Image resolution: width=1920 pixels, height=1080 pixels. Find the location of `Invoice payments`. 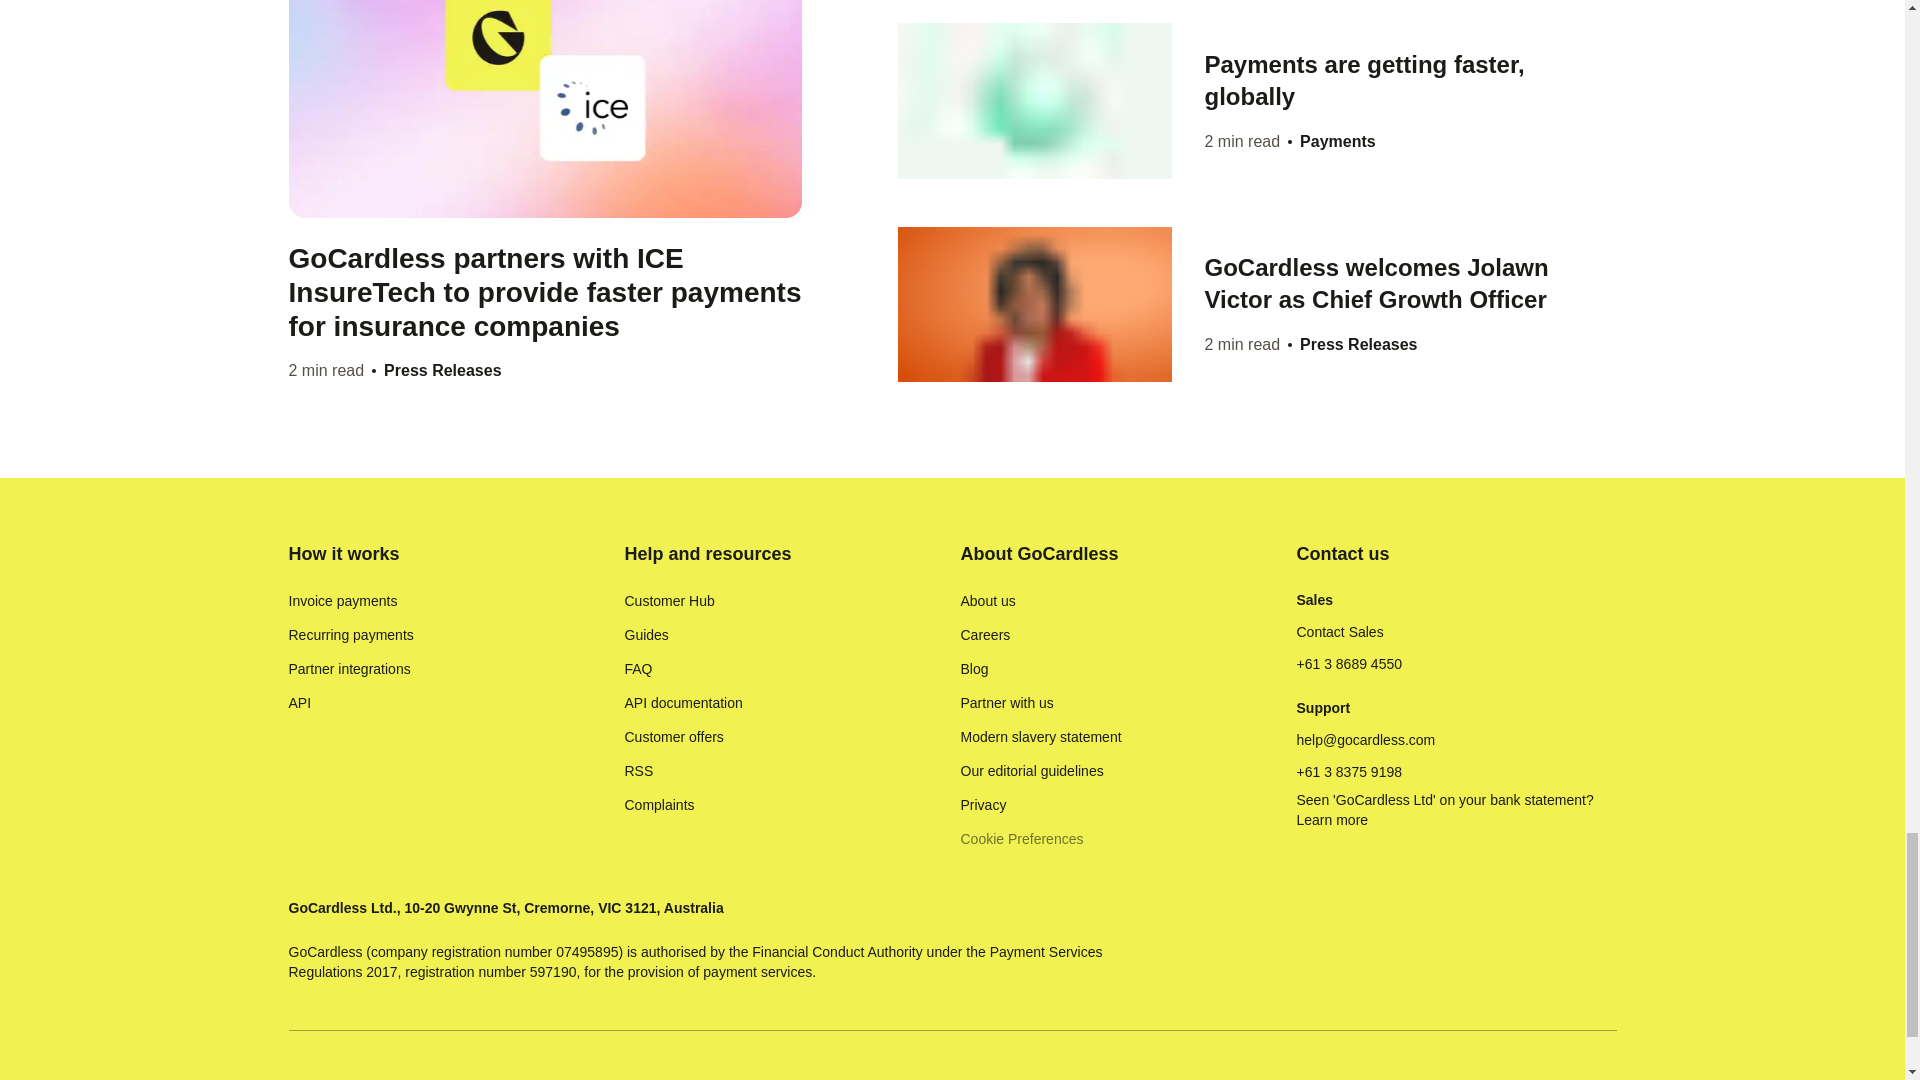

Invoice payments is located at coordinates (342, 600).